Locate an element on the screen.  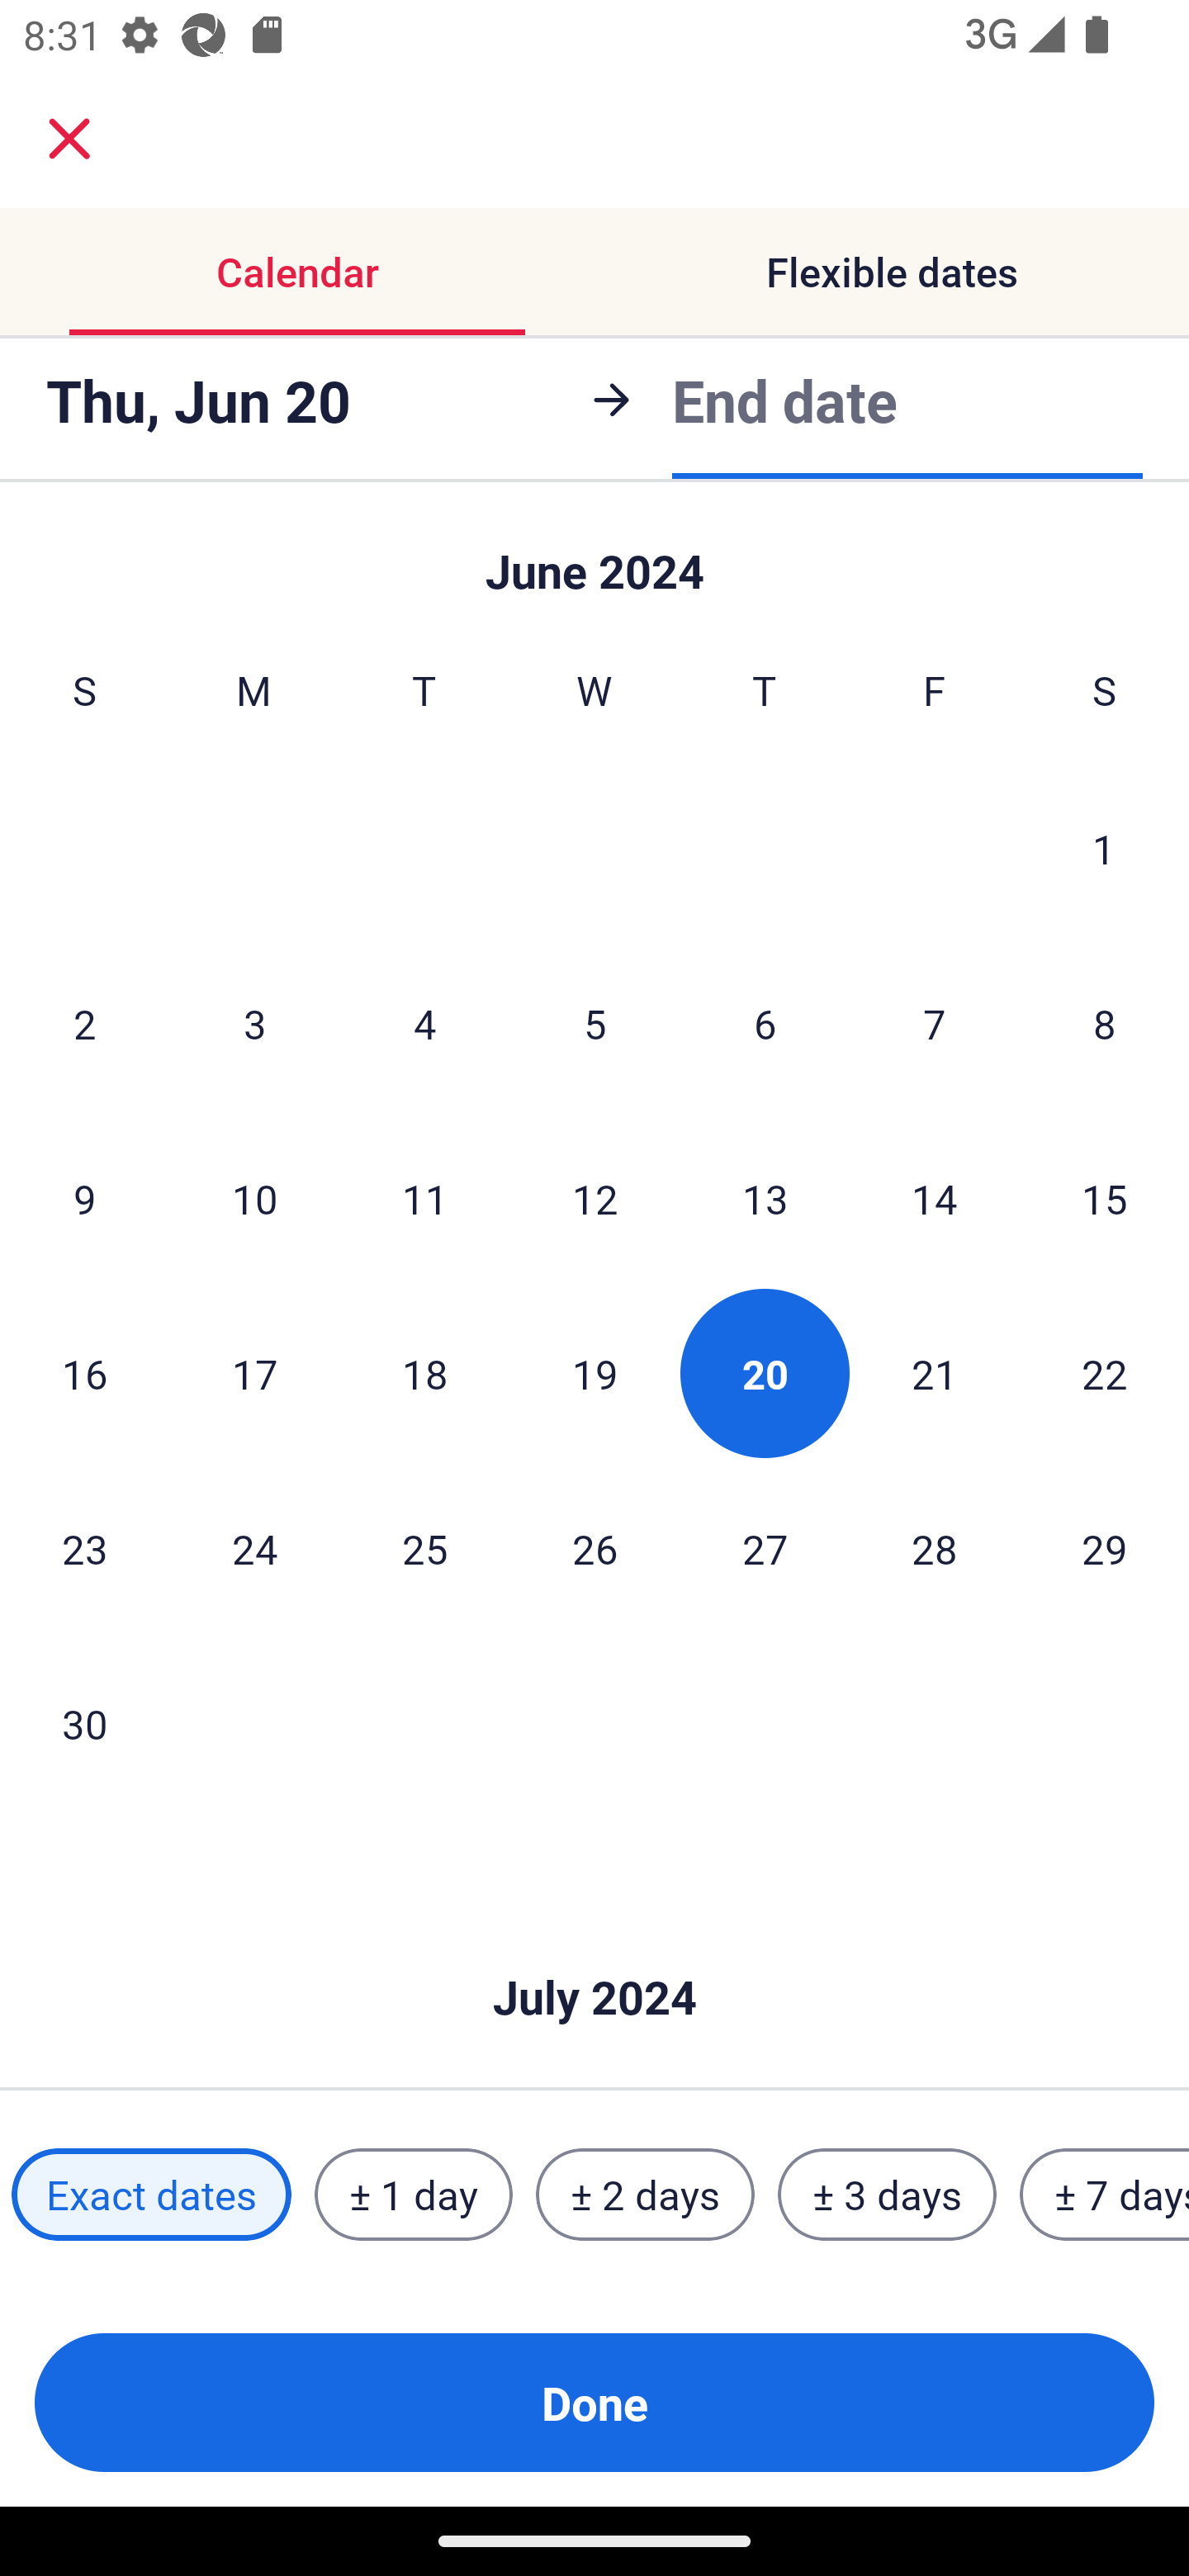
28 Friday, June 28, 2024 is located at coordinates (935, 1548).